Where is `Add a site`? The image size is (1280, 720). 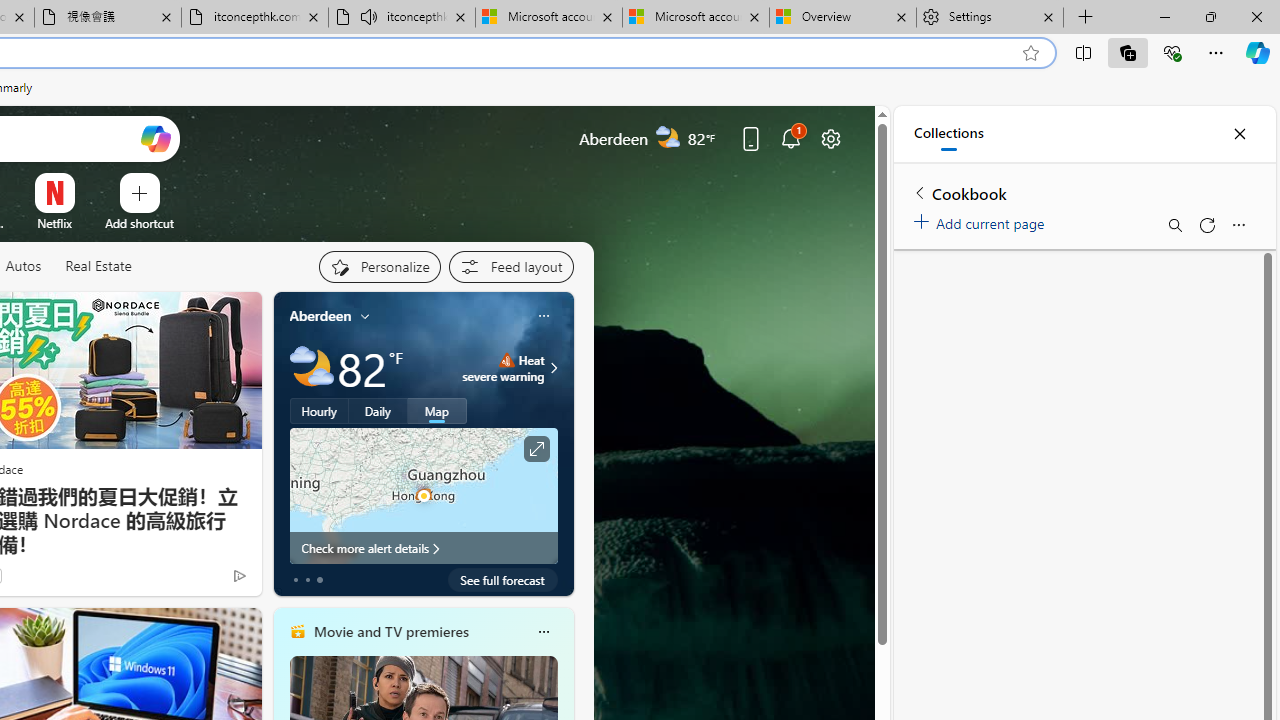
Add a site is located at coordinates (139, 223).